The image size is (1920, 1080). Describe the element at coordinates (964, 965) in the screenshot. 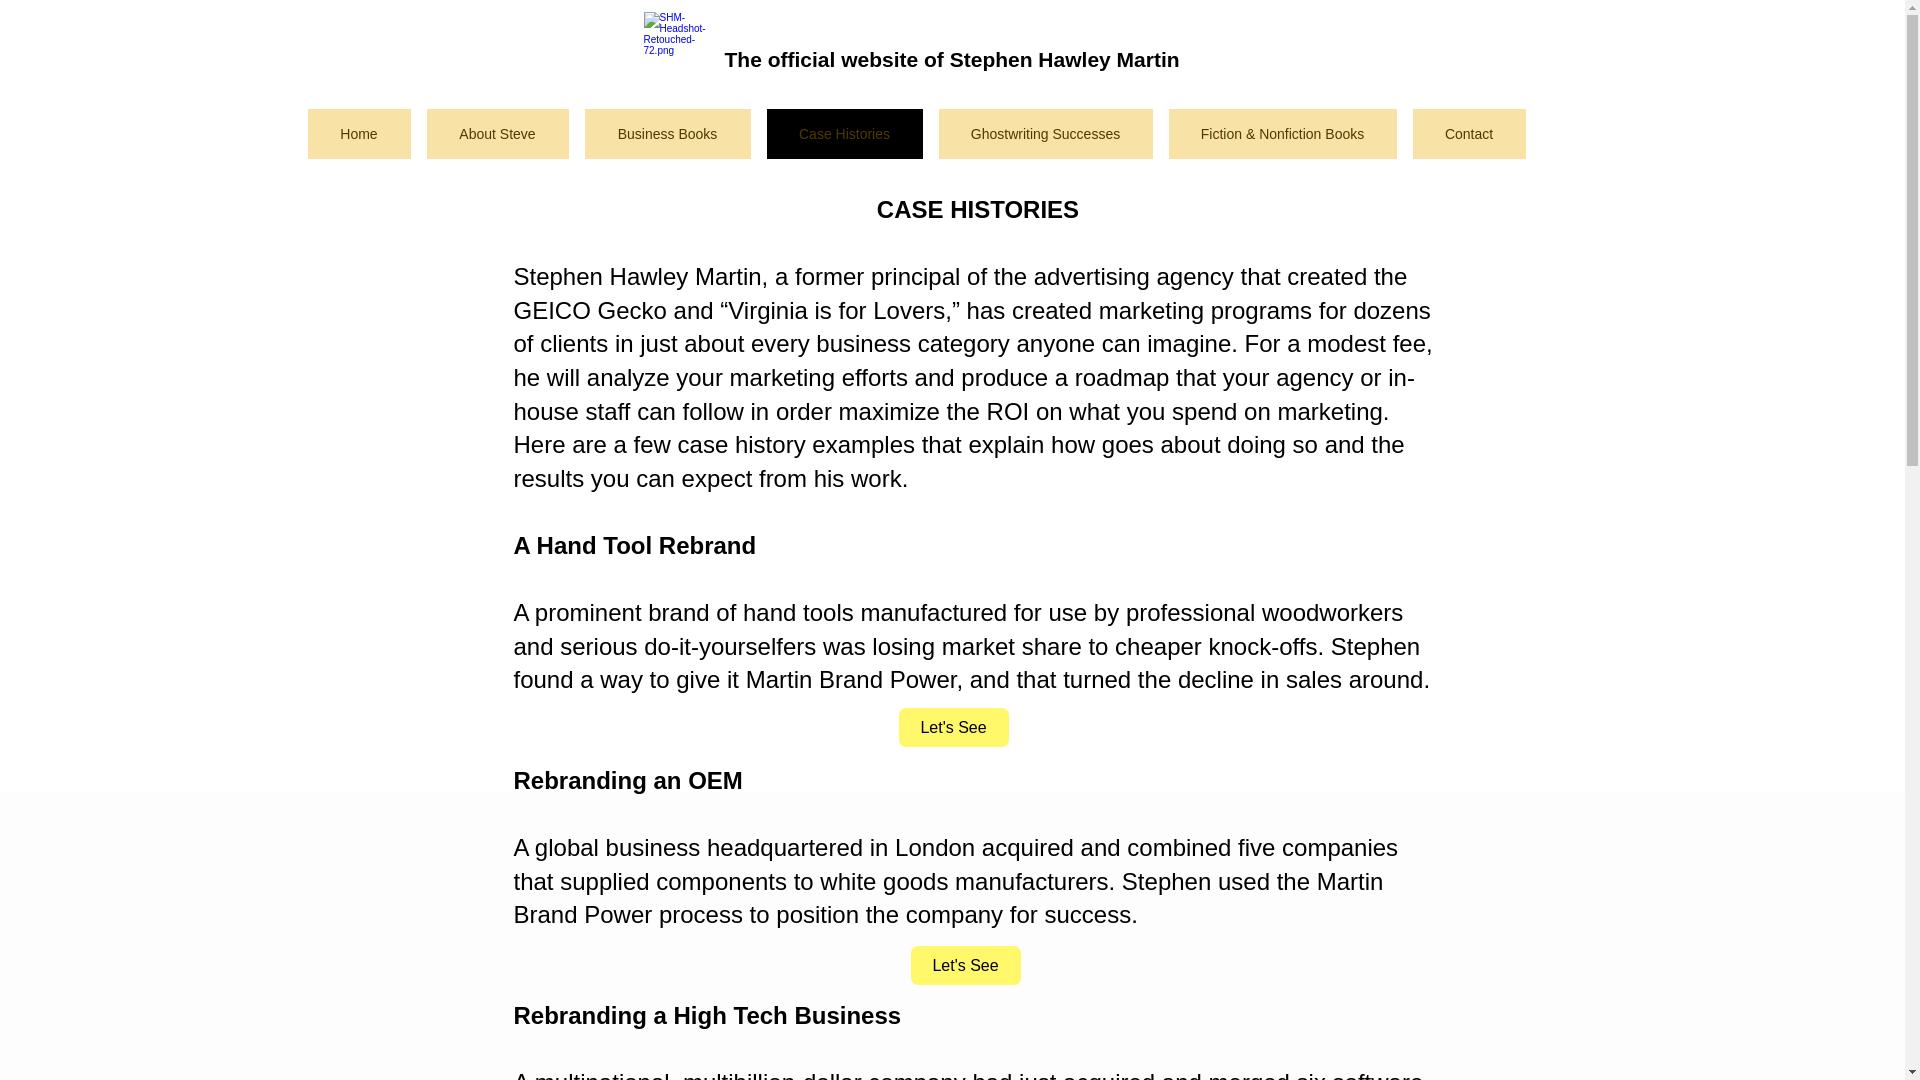

I see `Let's See` at that location.